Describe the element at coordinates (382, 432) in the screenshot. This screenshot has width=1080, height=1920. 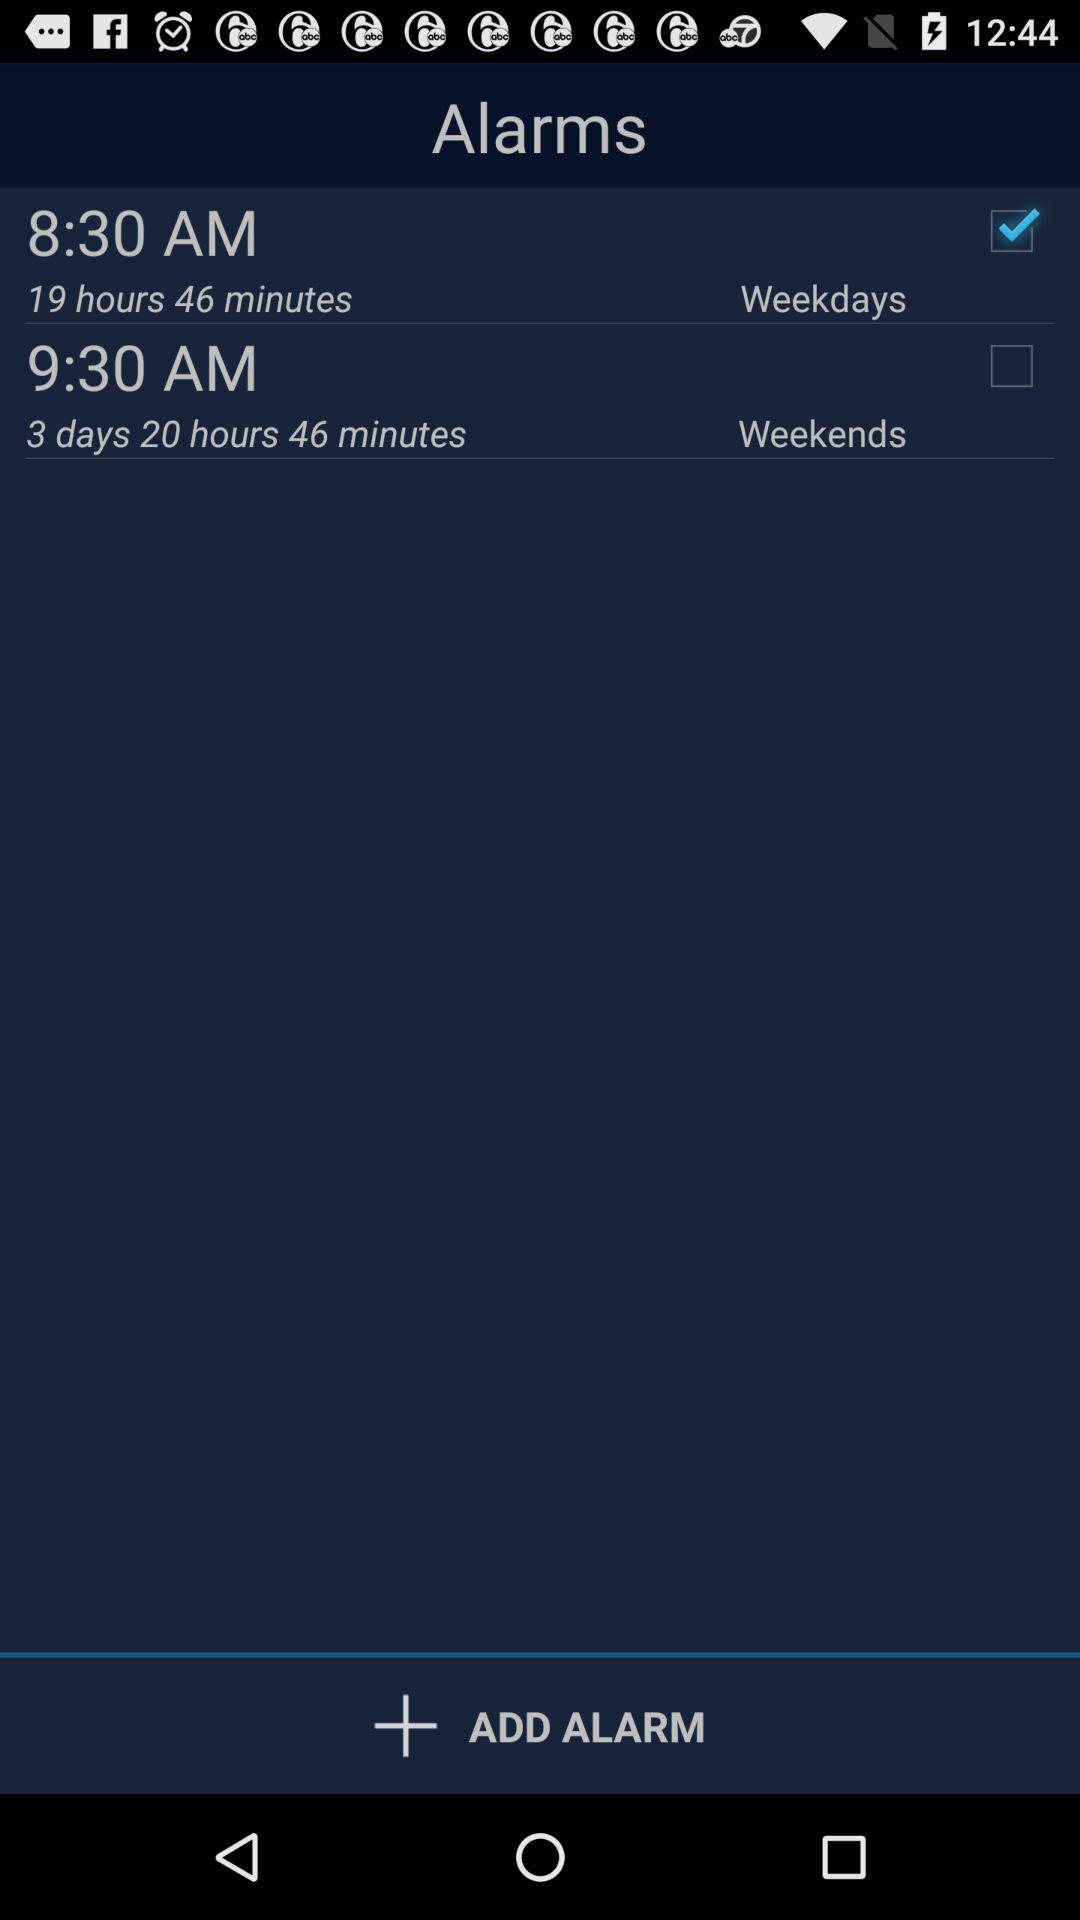
I see `turn off the app next to weekends item` at that location.